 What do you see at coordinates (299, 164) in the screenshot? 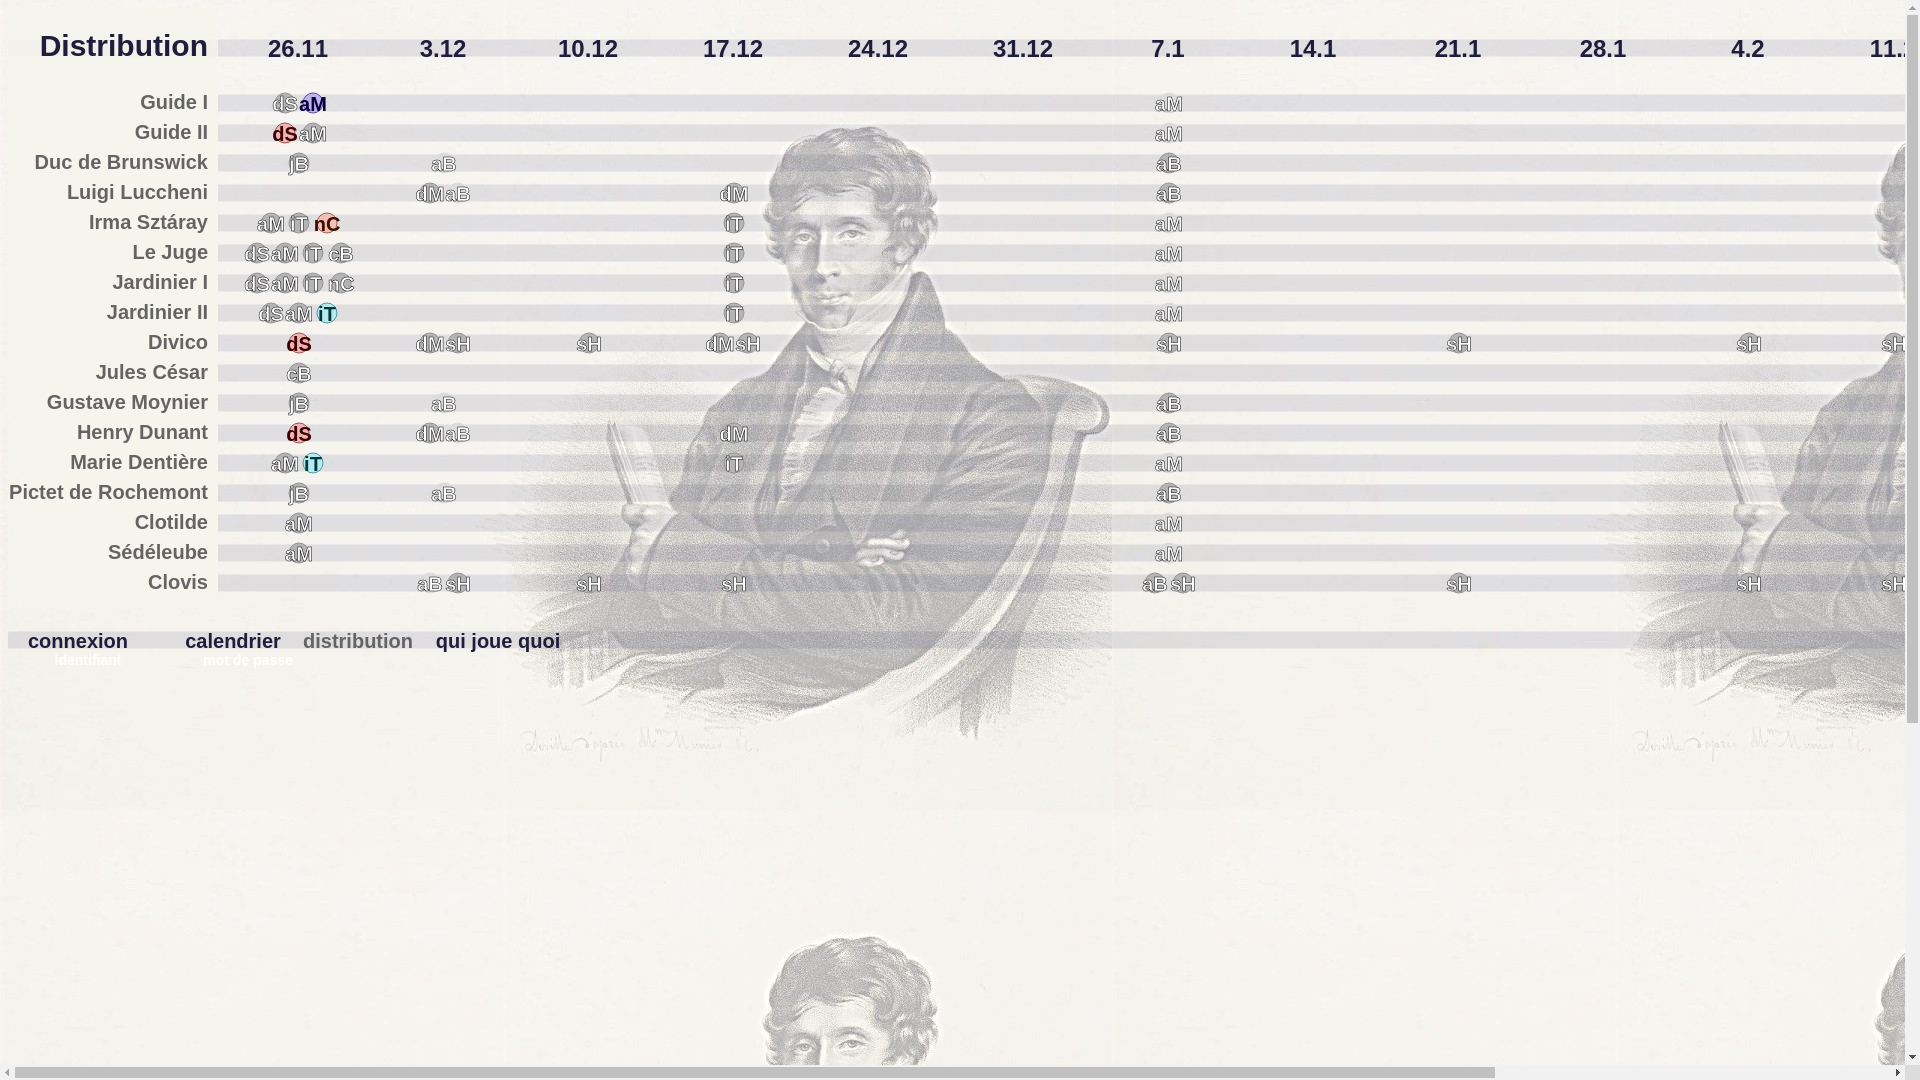
I see `jB` at bounding box center [299, 164].